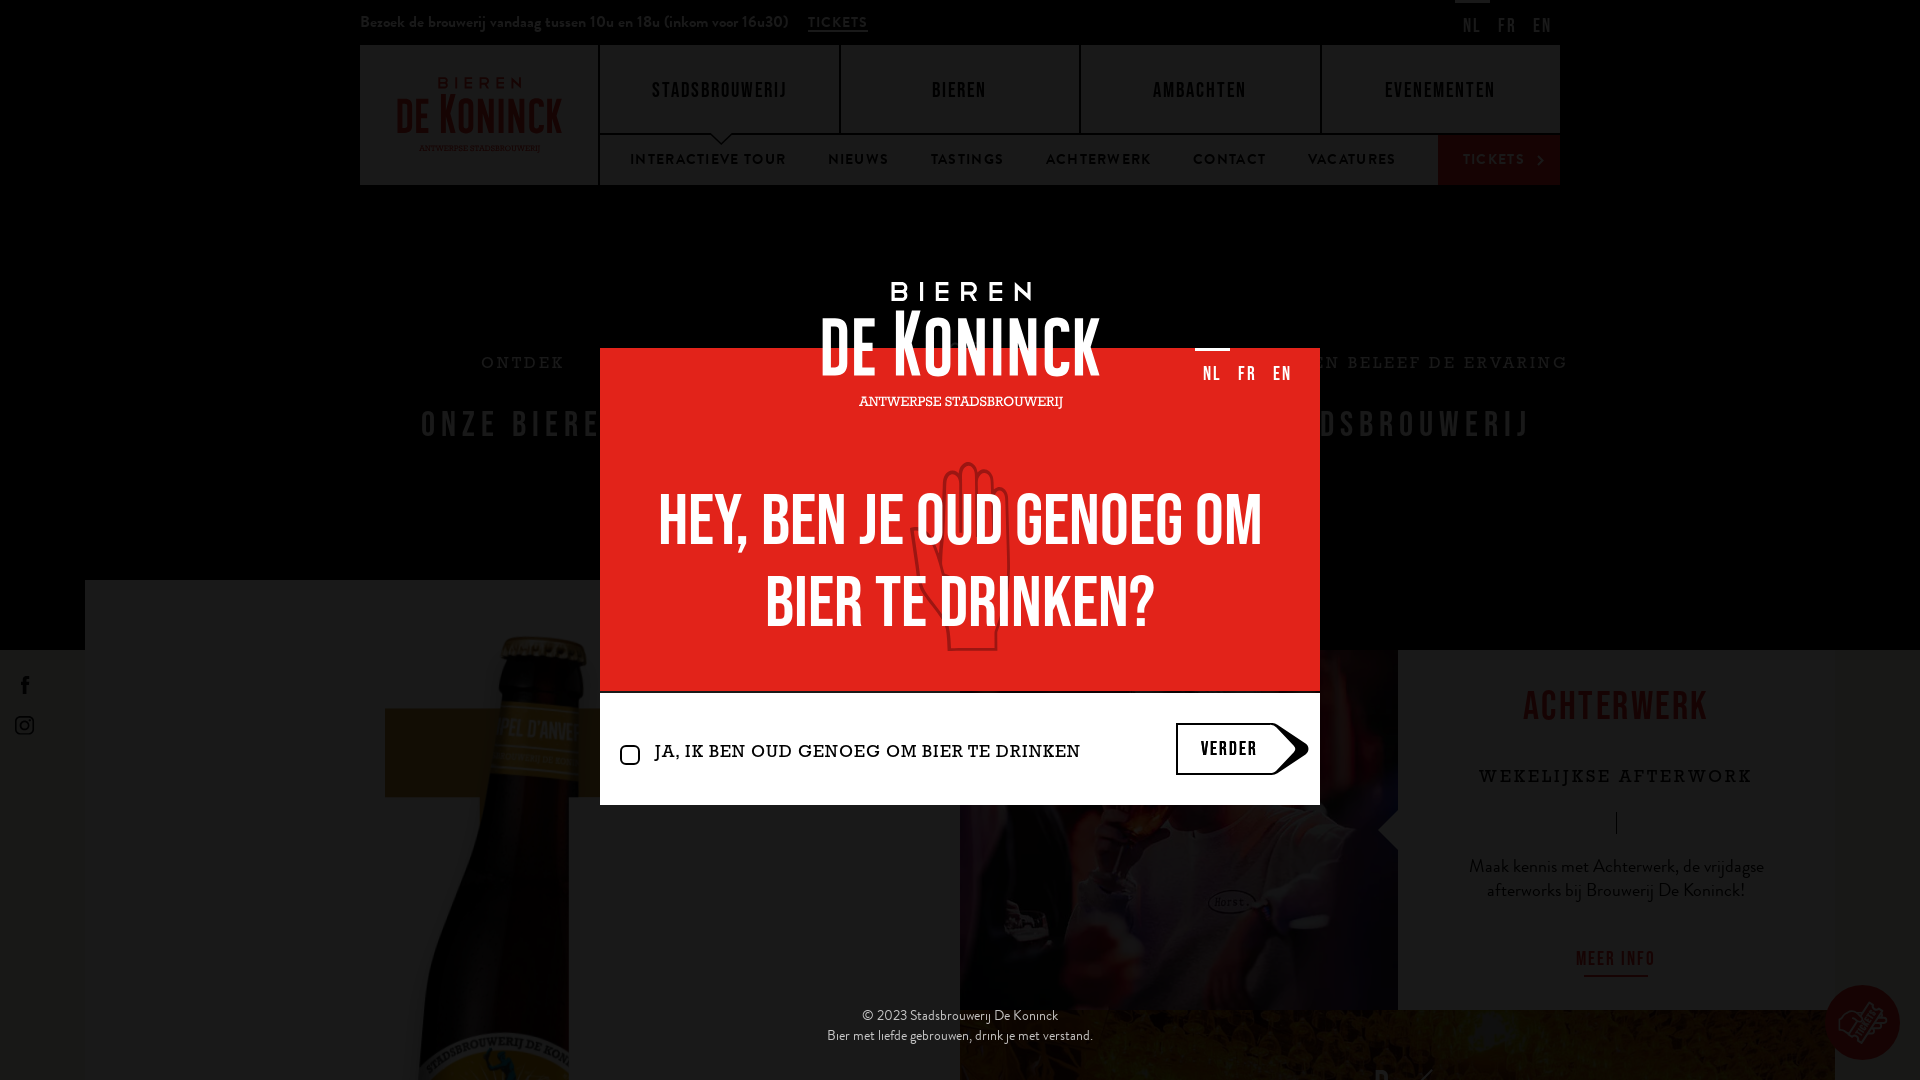 Image resolution: width=1920 pixels, height=1080 pixels. What do you see at coordinates (1200, 89) in the screenshot?
I see `AMBACHTEN` at bounding box center [1200, 89].